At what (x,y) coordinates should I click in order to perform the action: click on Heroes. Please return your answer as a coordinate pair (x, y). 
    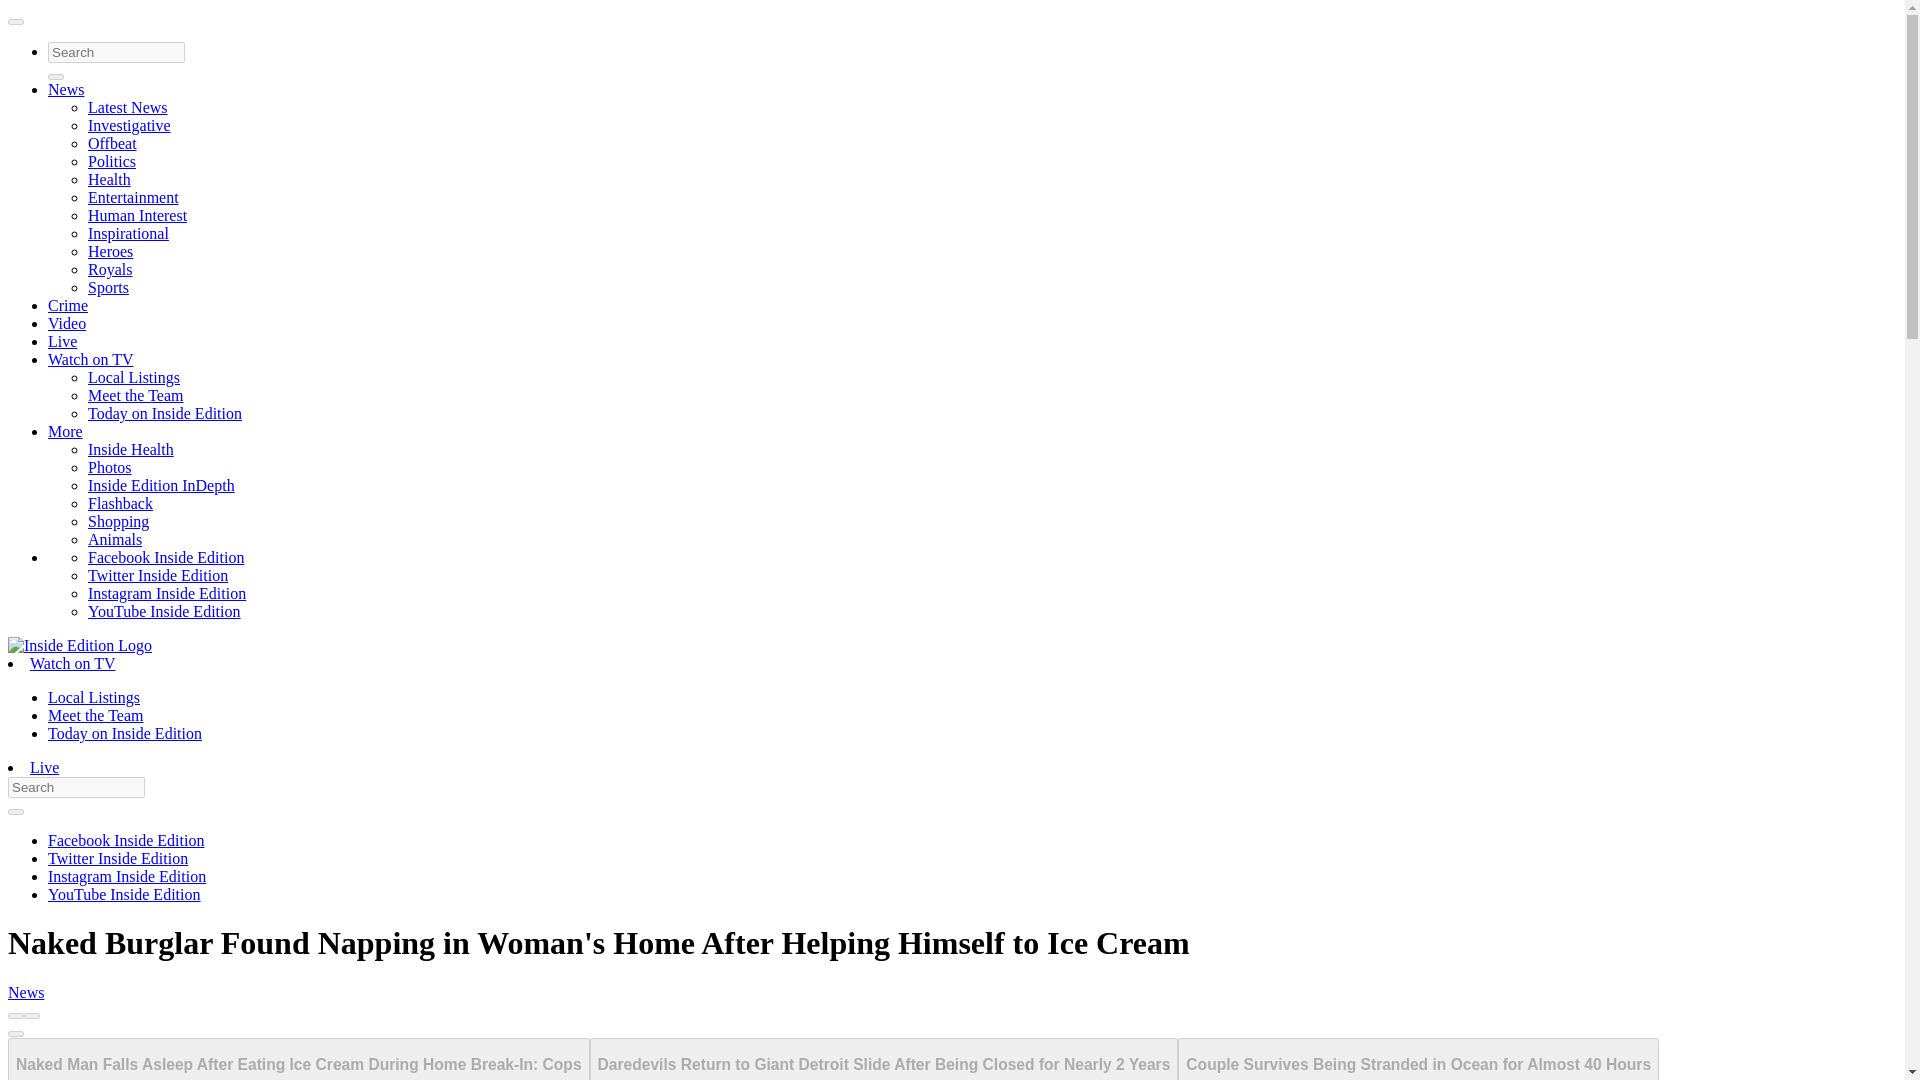
    Looking at the image, I should click on (110, 252).